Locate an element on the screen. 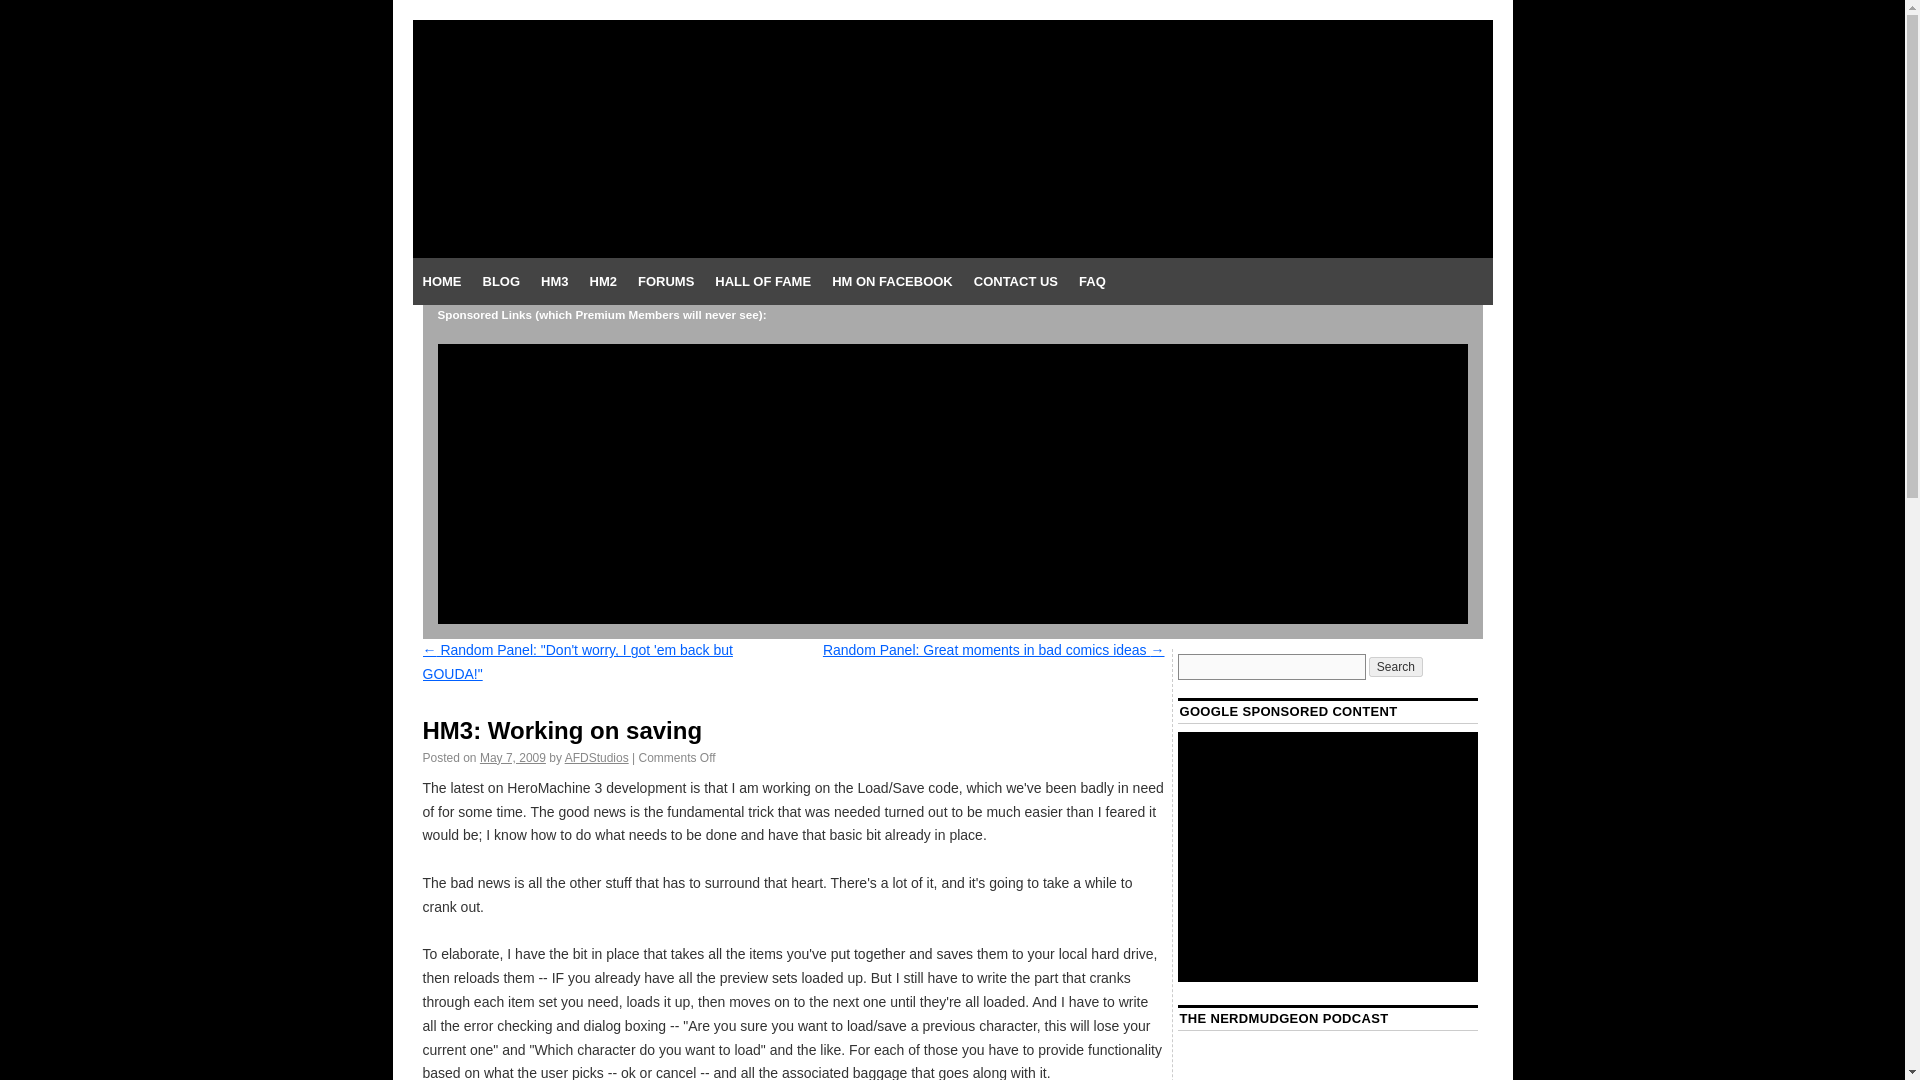  May 7, 2009 is located at coordinates (512, 757).